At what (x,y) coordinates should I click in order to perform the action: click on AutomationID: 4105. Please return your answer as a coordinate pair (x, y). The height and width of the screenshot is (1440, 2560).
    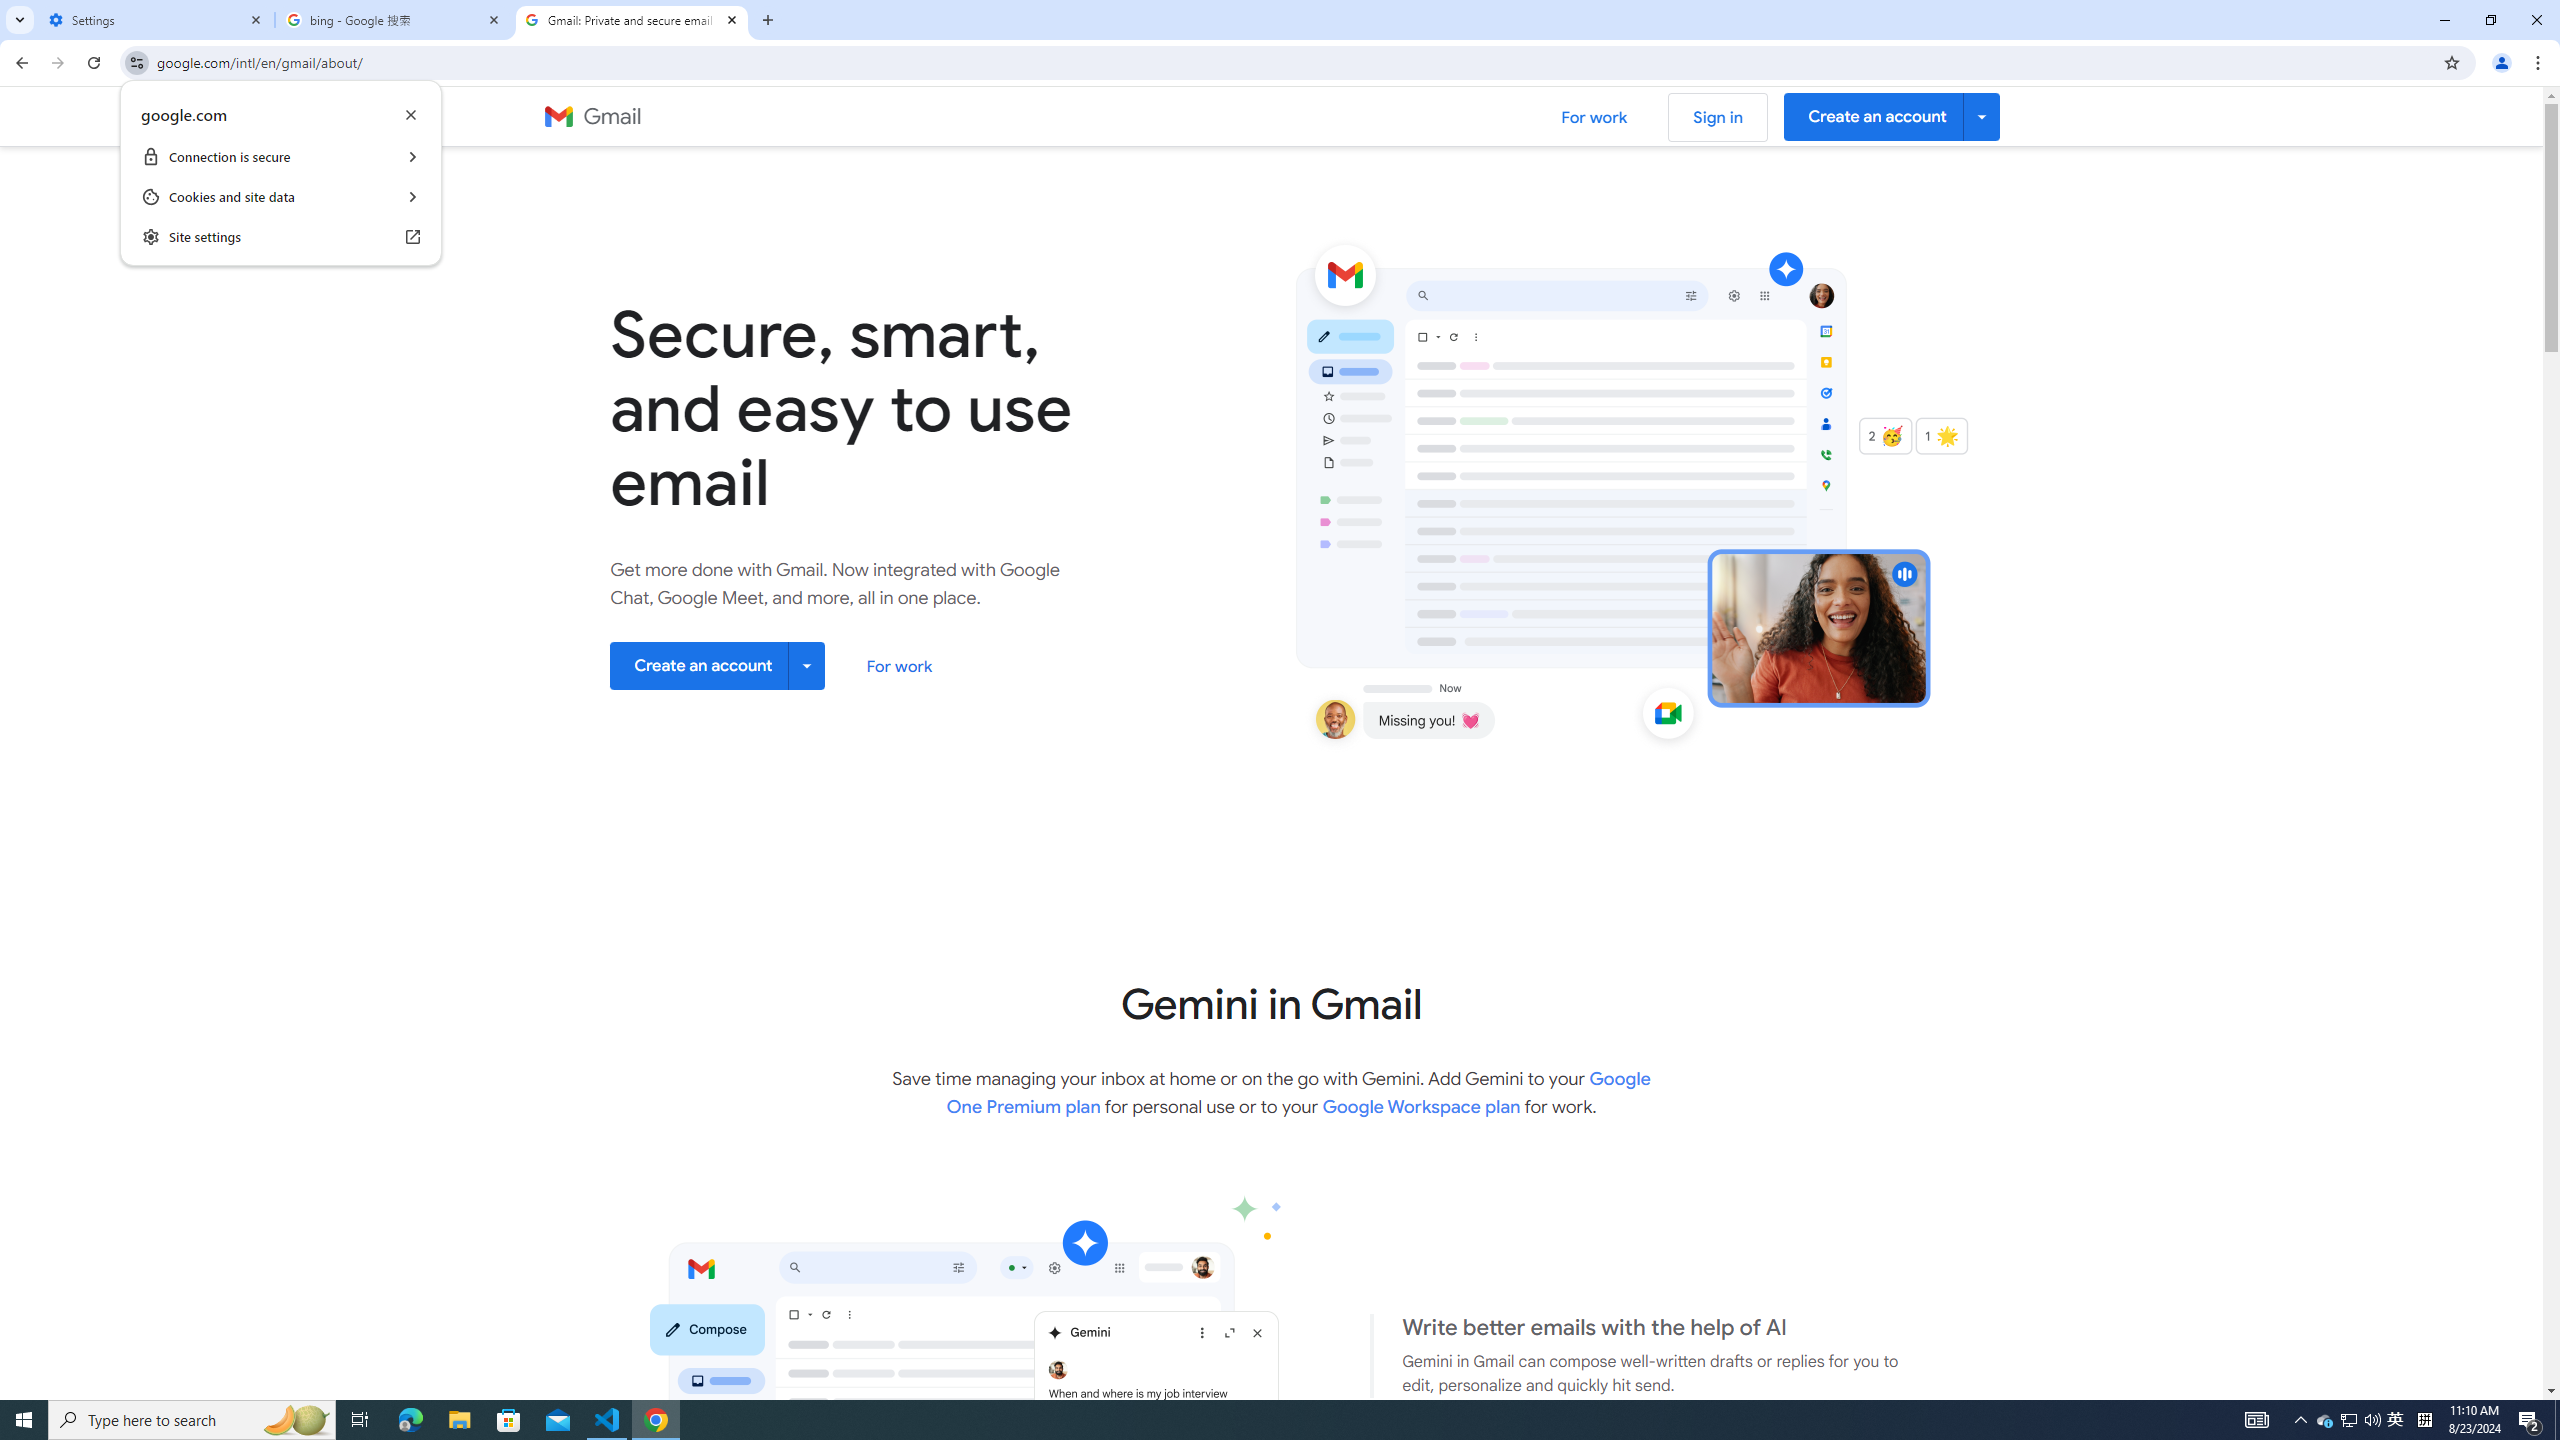
    Looking at the image, I should click on (2256, 1420).